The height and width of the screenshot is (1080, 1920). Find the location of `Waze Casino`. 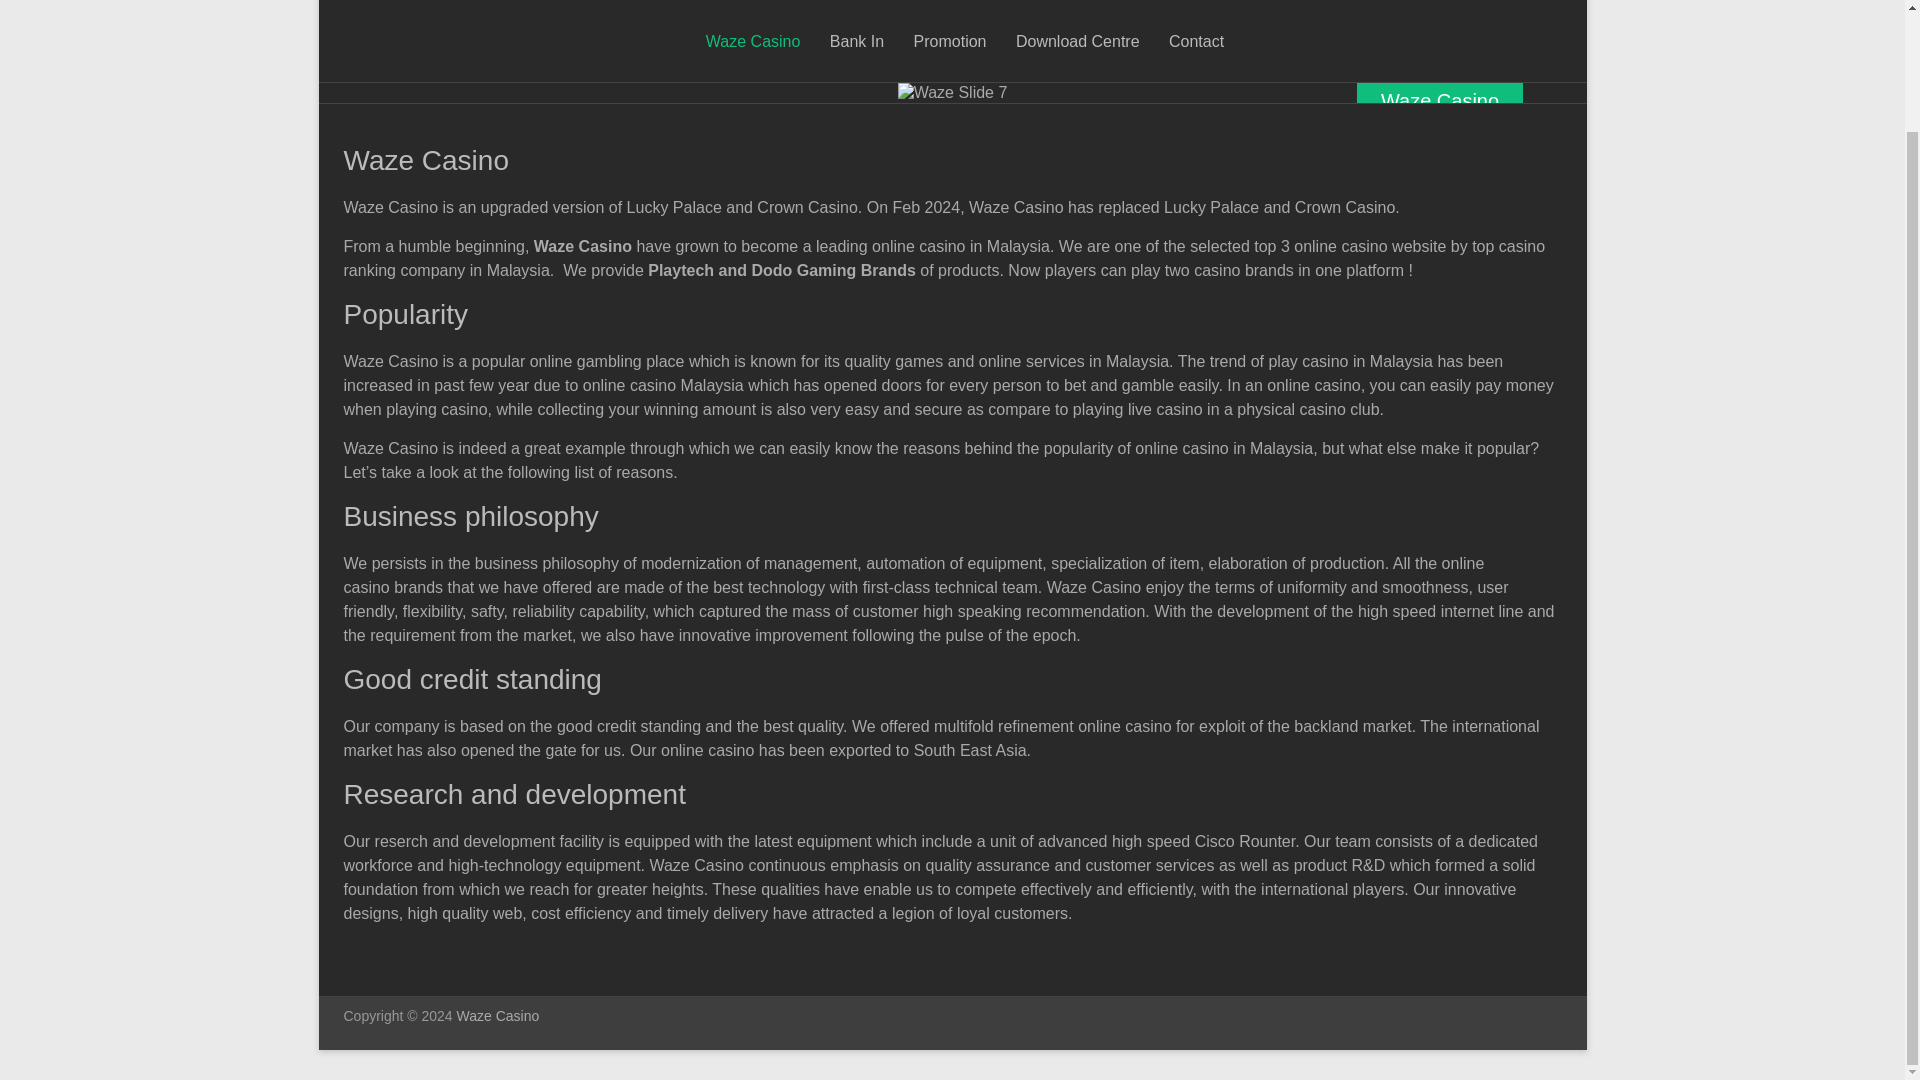

Waze Casino is located at coordinates (498, 1015).